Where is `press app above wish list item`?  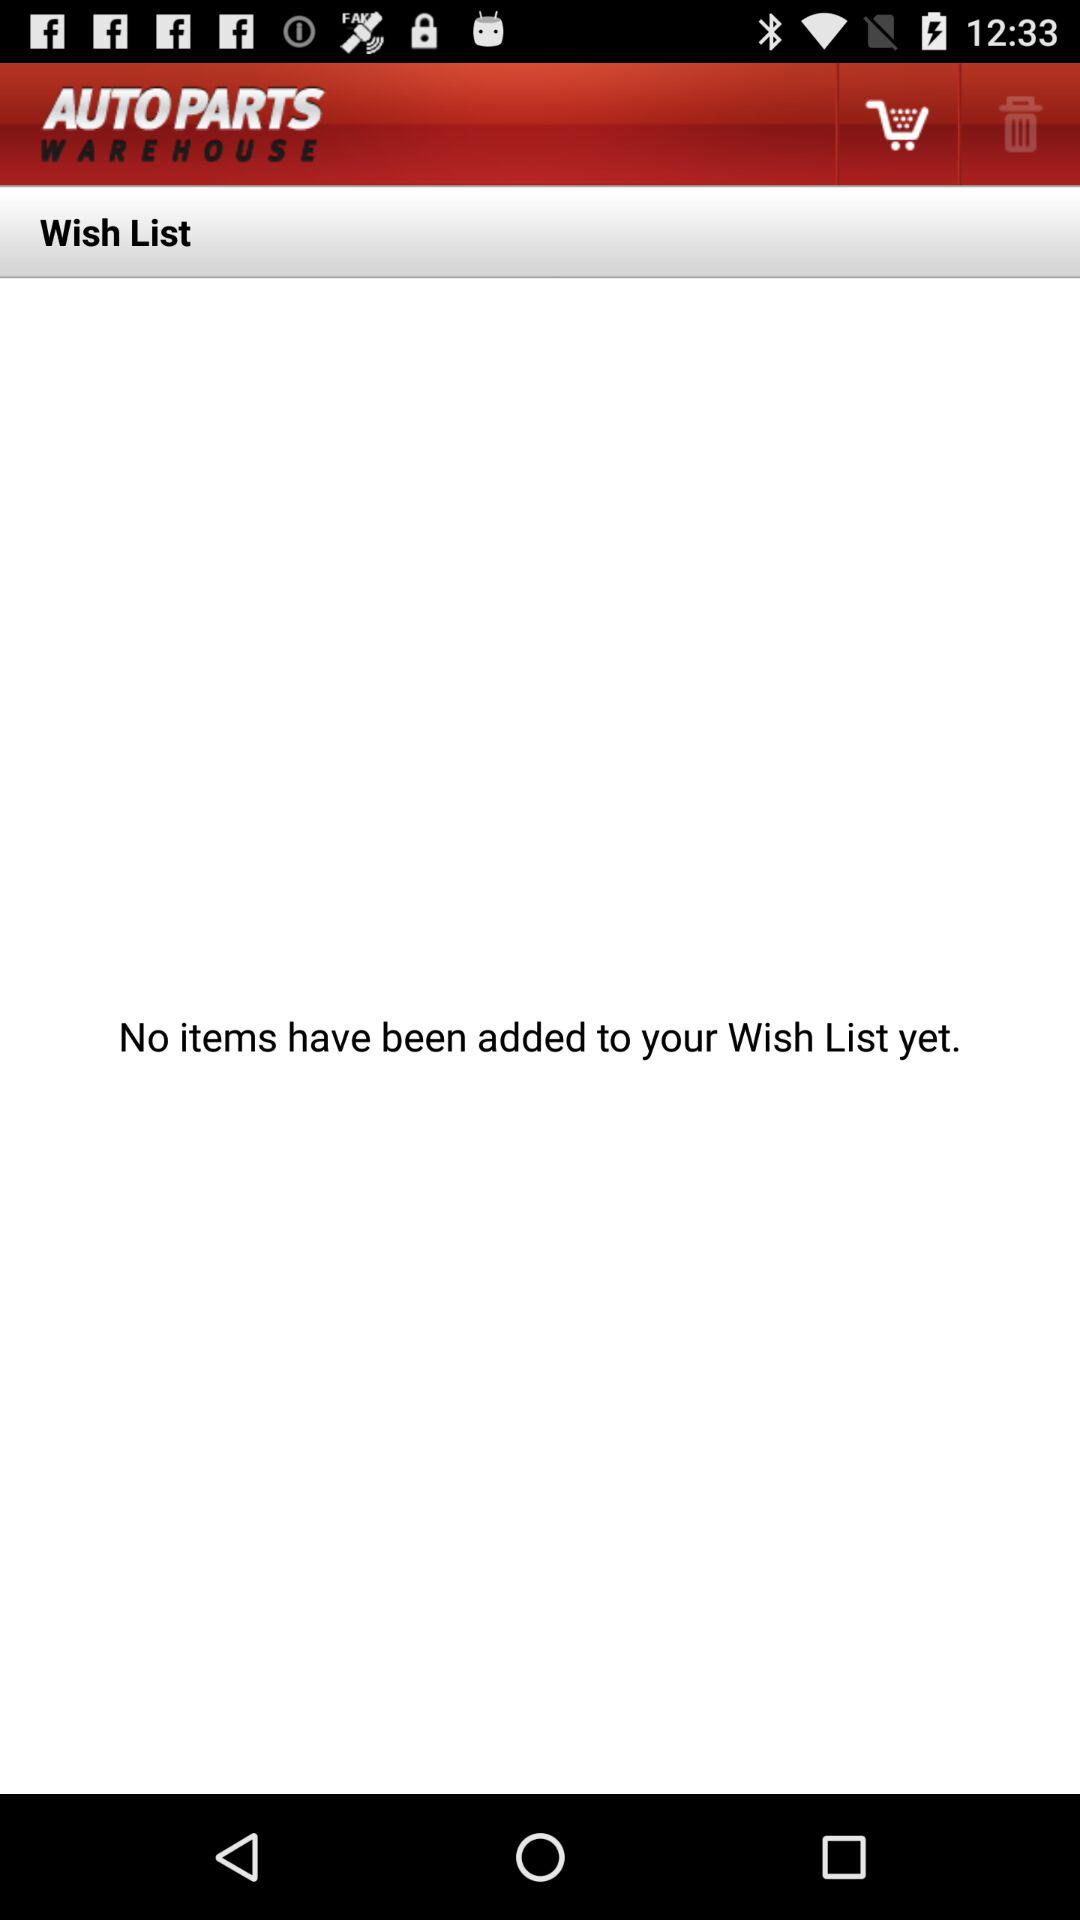
press app above wish list item is located at coordinates (182, 124).